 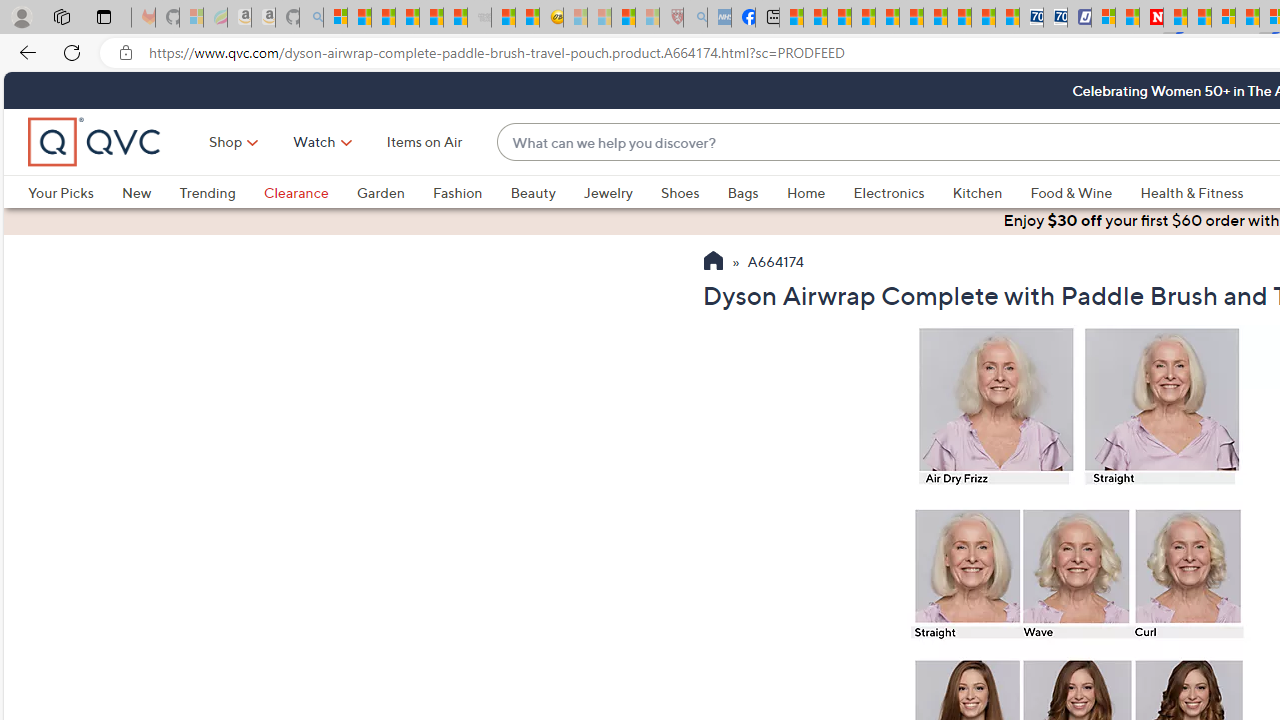 I want to click on A664174, so click(x=776, y=263).